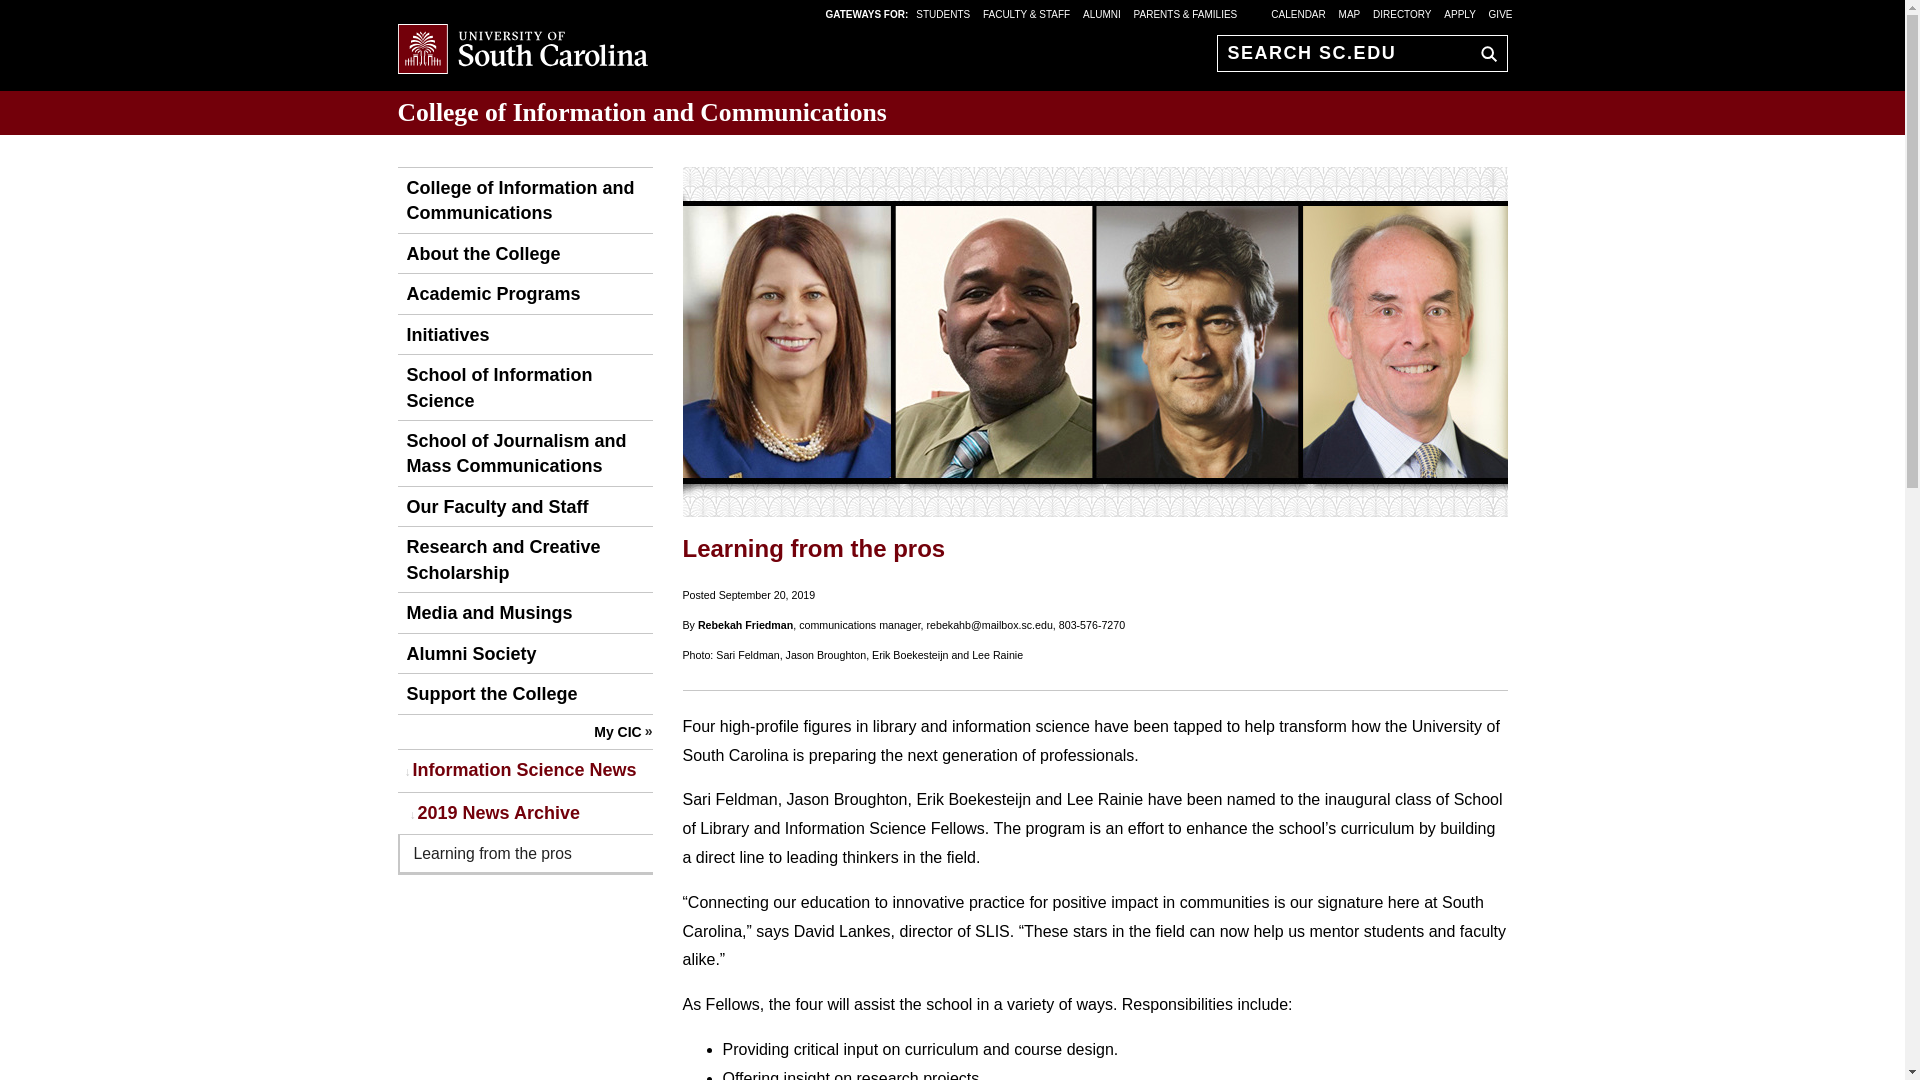 Image resolution: width=1920 pixels, height=1080 pixels. What do you see at coordinates (1102, 13) in the screenshot?
I see `ALUMNI` at bounding box center [1102, 13].